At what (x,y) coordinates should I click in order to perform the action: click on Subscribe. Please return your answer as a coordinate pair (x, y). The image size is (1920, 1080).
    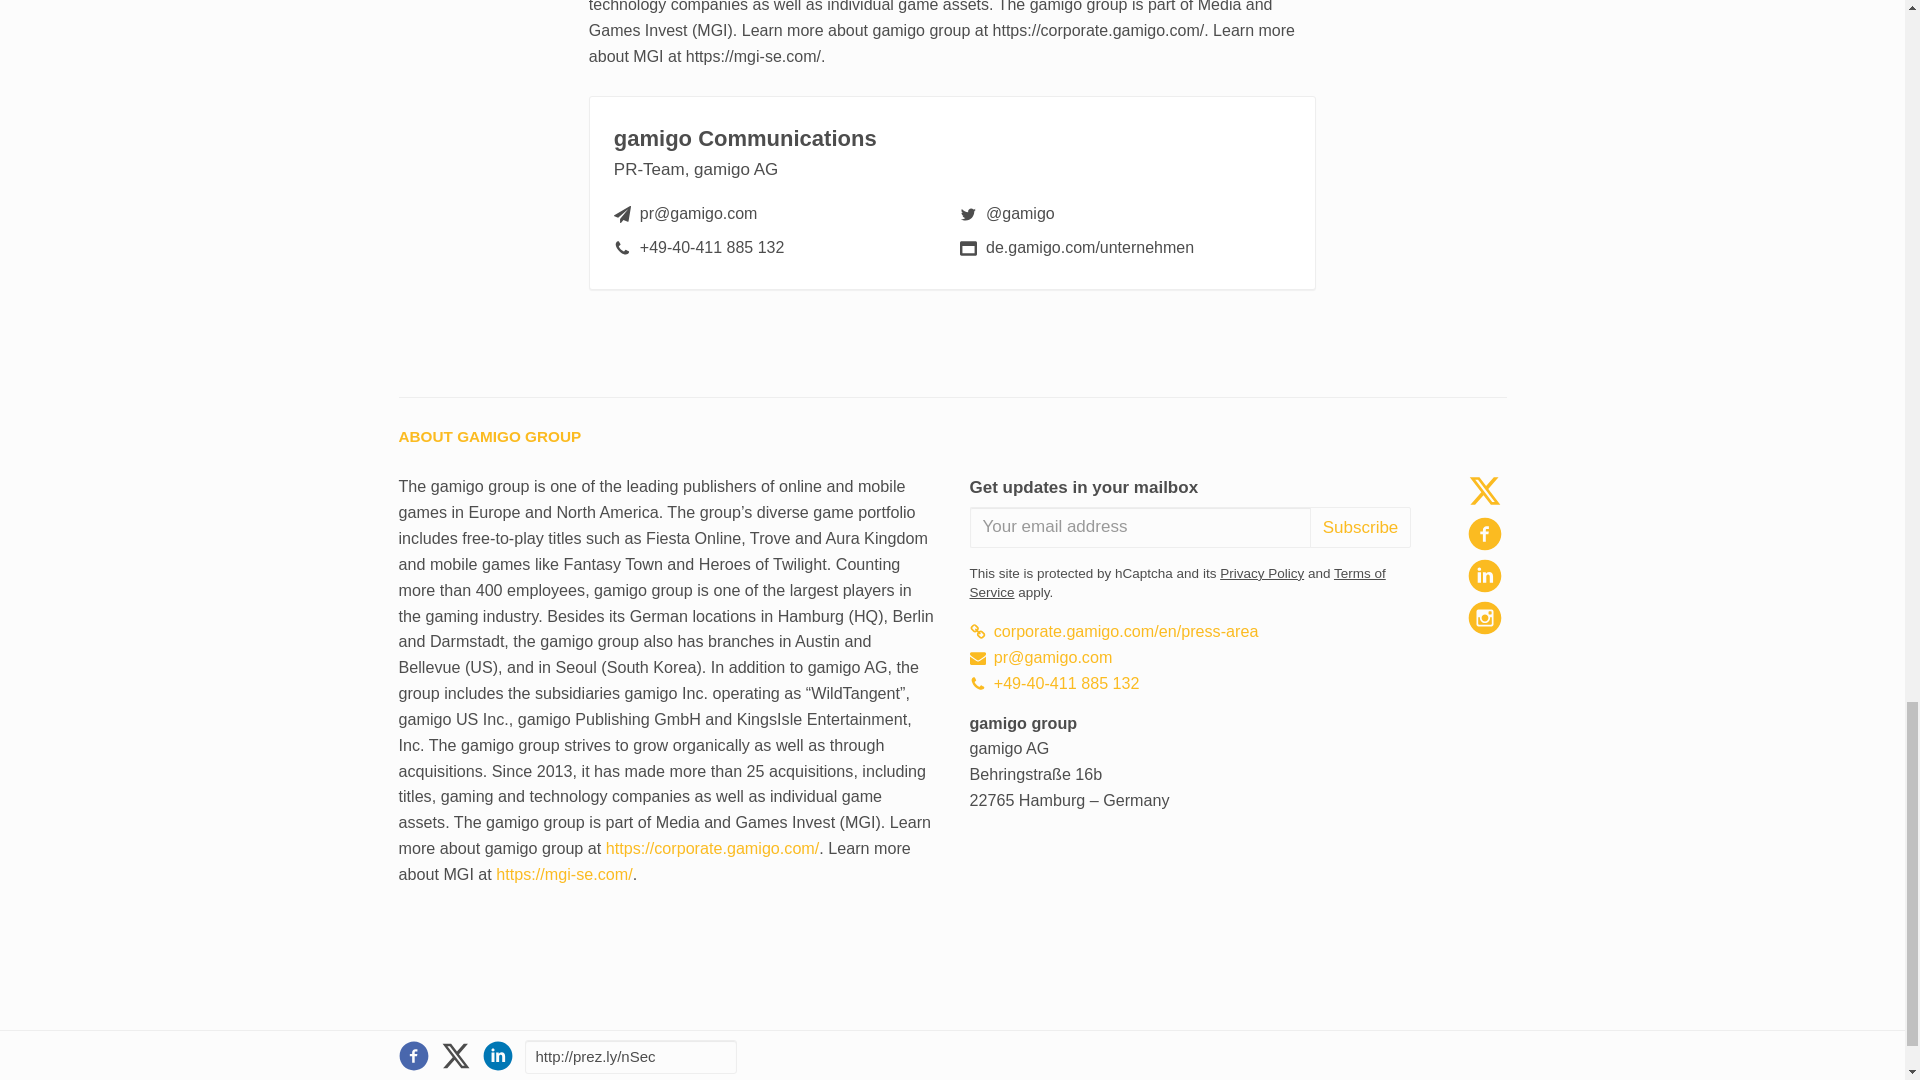
    Looking at the image, I should click on (1360, 526).